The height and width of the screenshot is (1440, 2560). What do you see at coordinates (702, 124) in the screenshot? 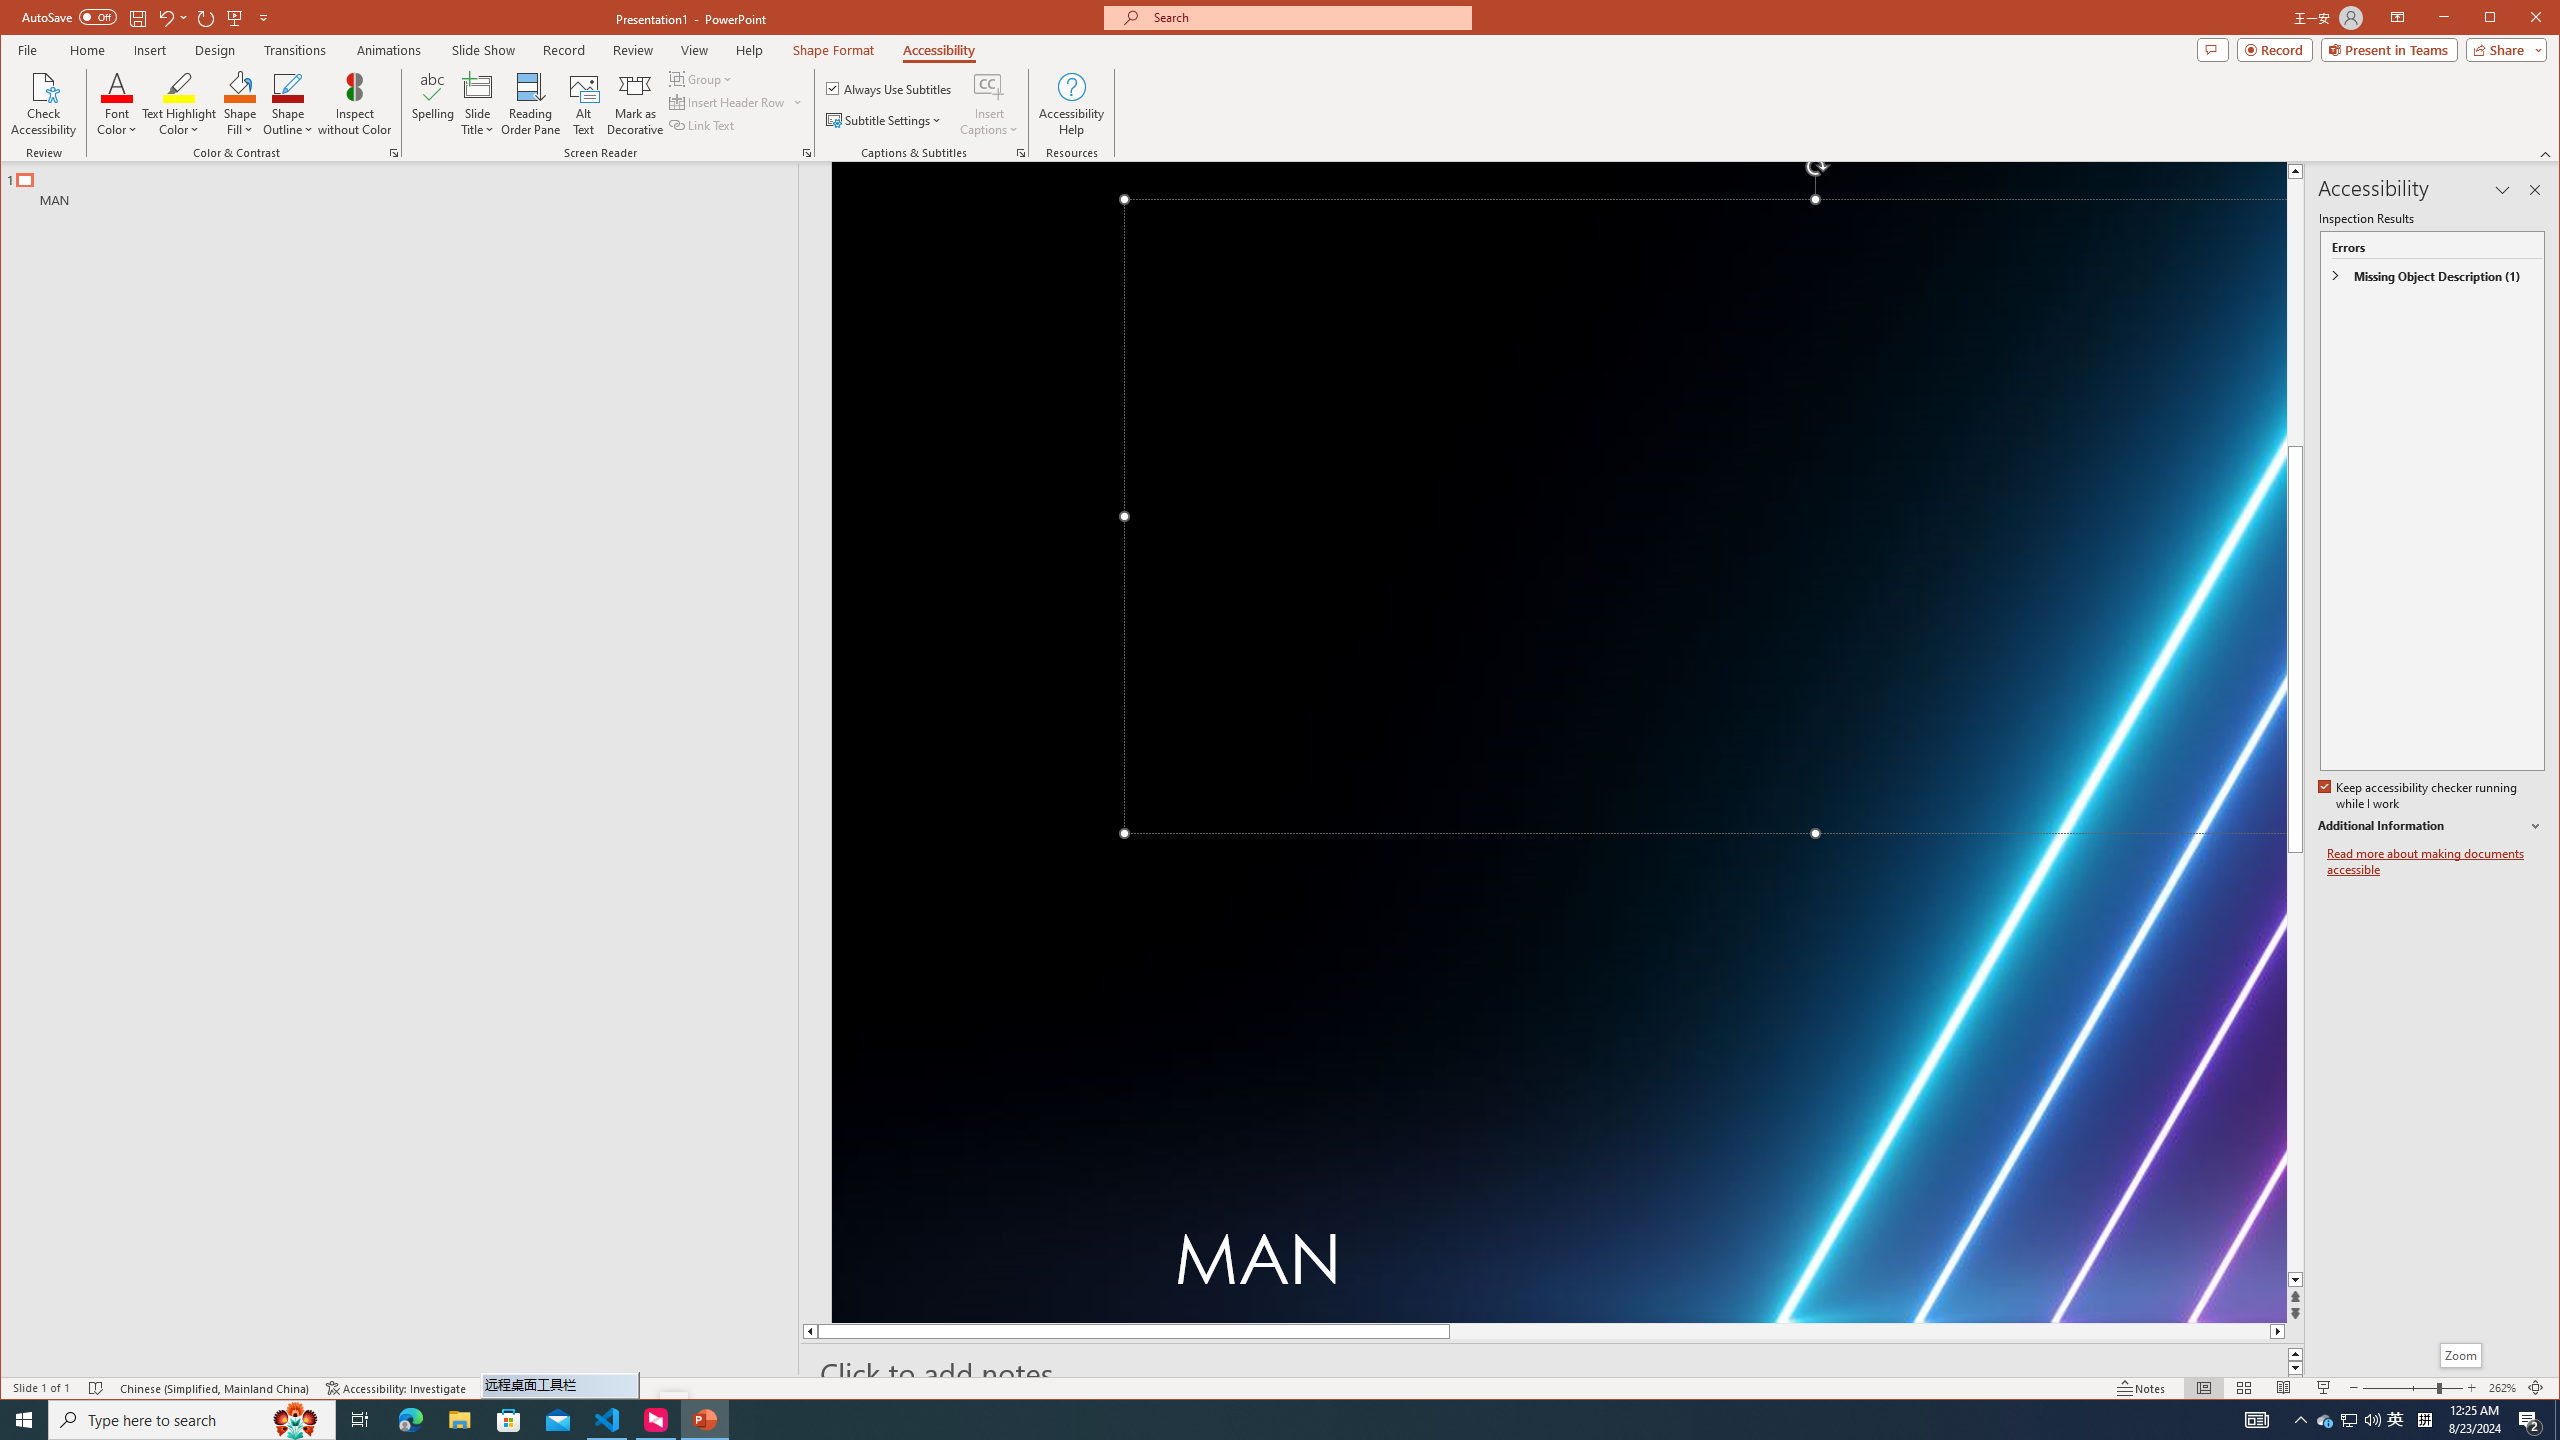
I see `Link Text` at bounding box center [702, 124].